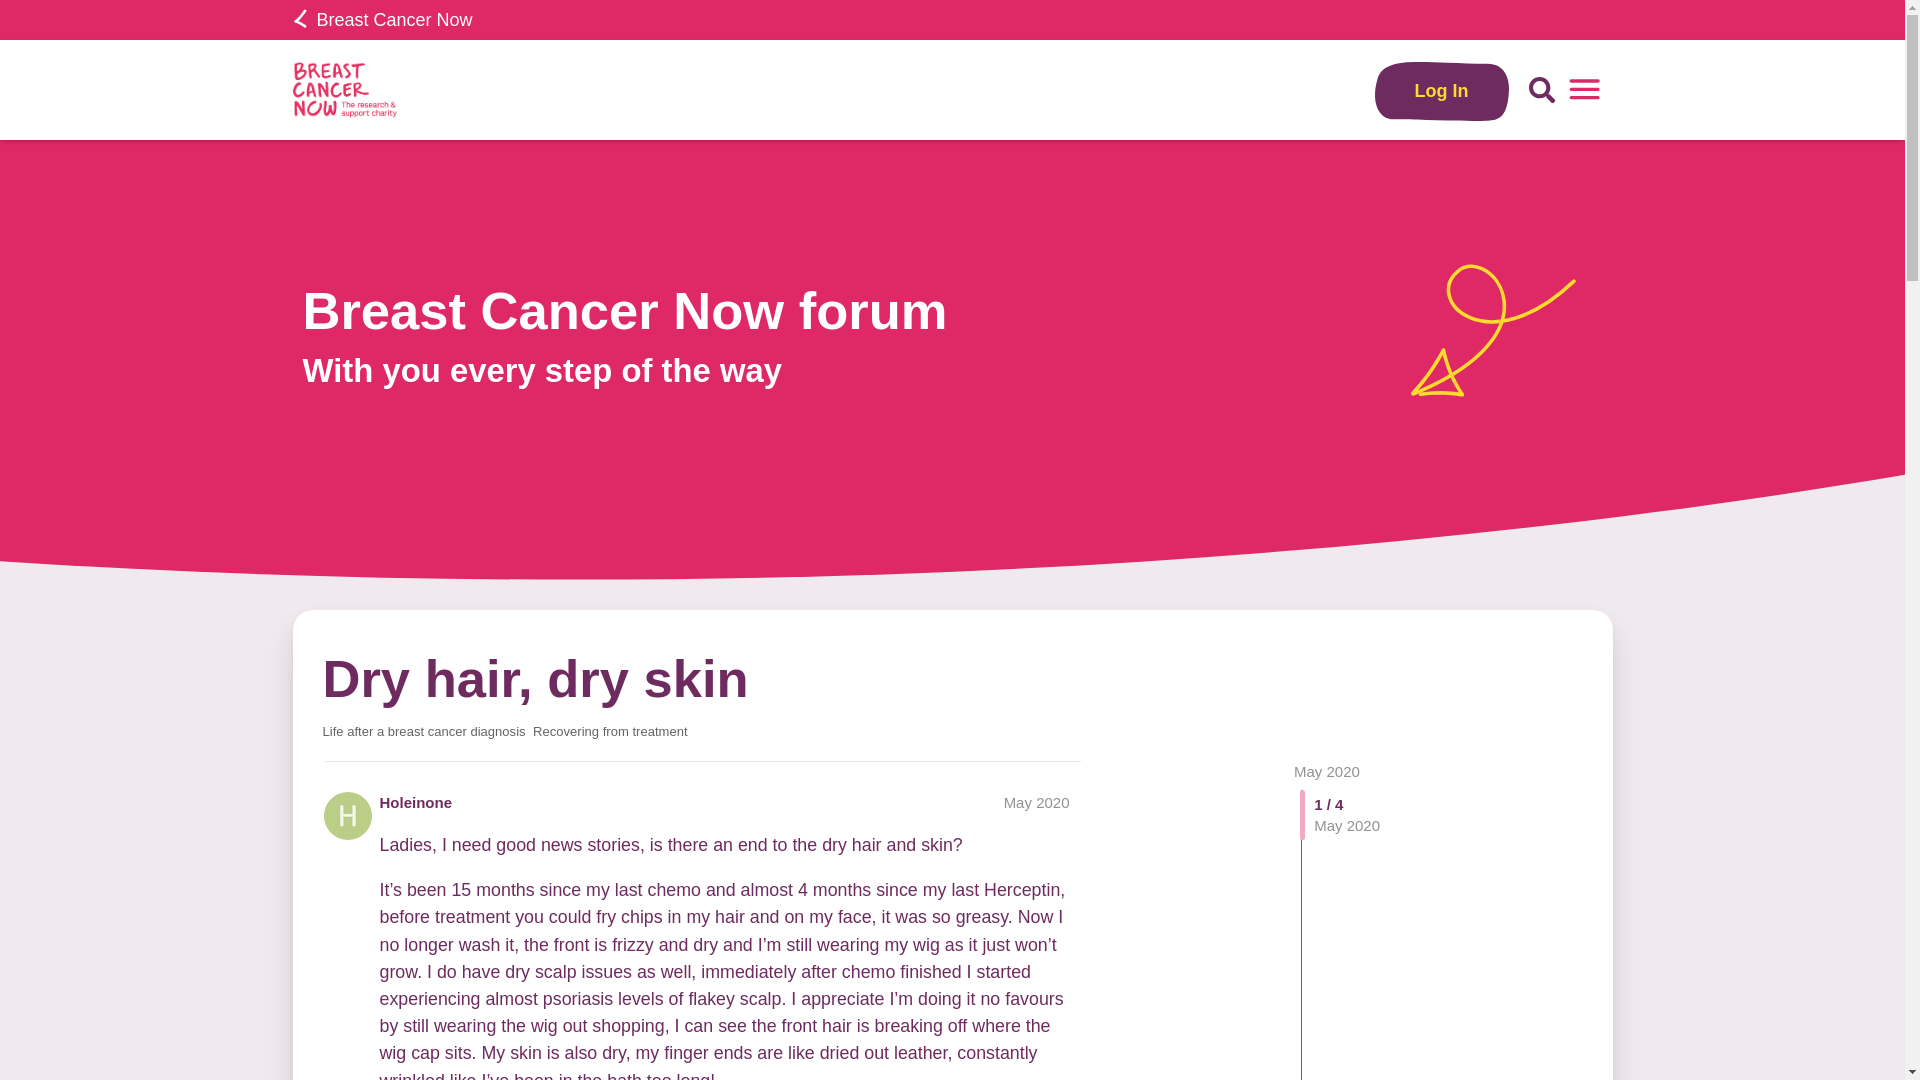  I want to click on Life after a breast cancer diagnosis, so click(423, 731).